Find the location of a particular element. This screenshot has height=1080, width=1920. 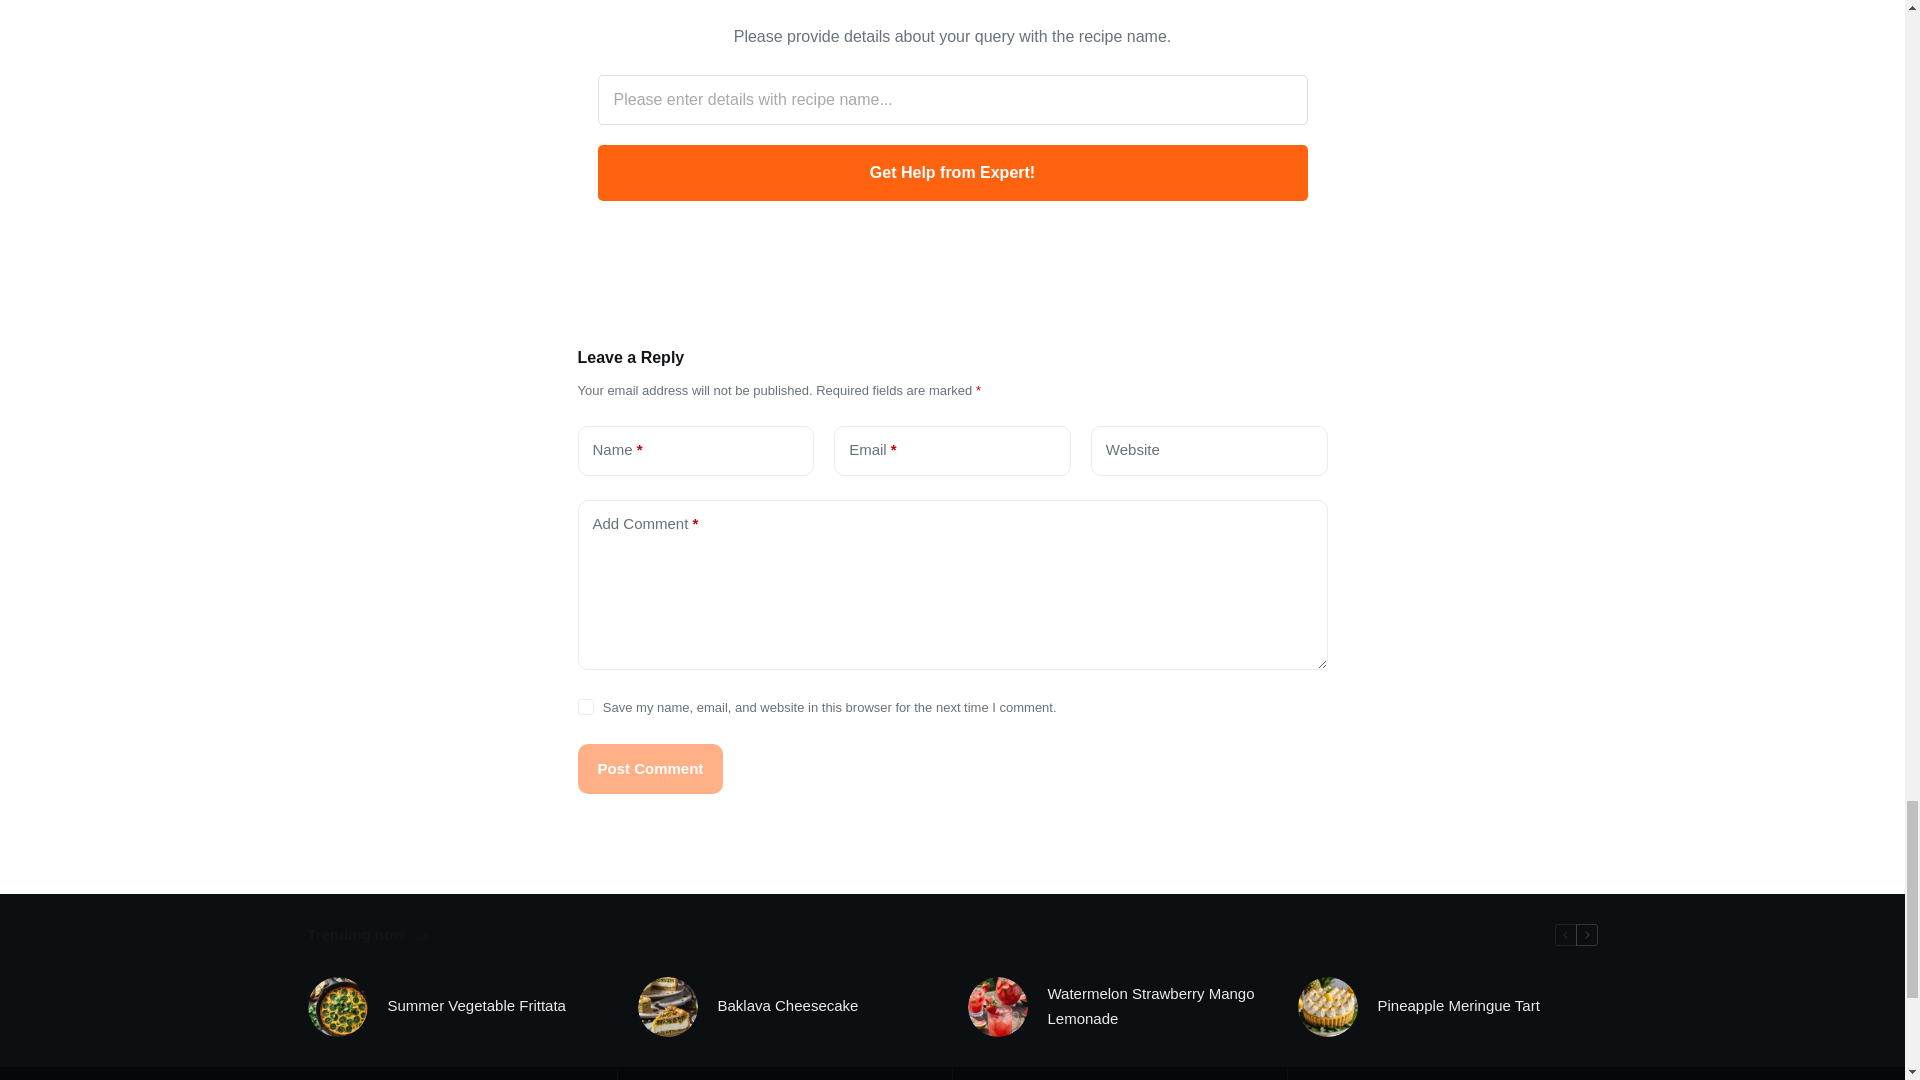

yes is located at coordinates (585, 706).